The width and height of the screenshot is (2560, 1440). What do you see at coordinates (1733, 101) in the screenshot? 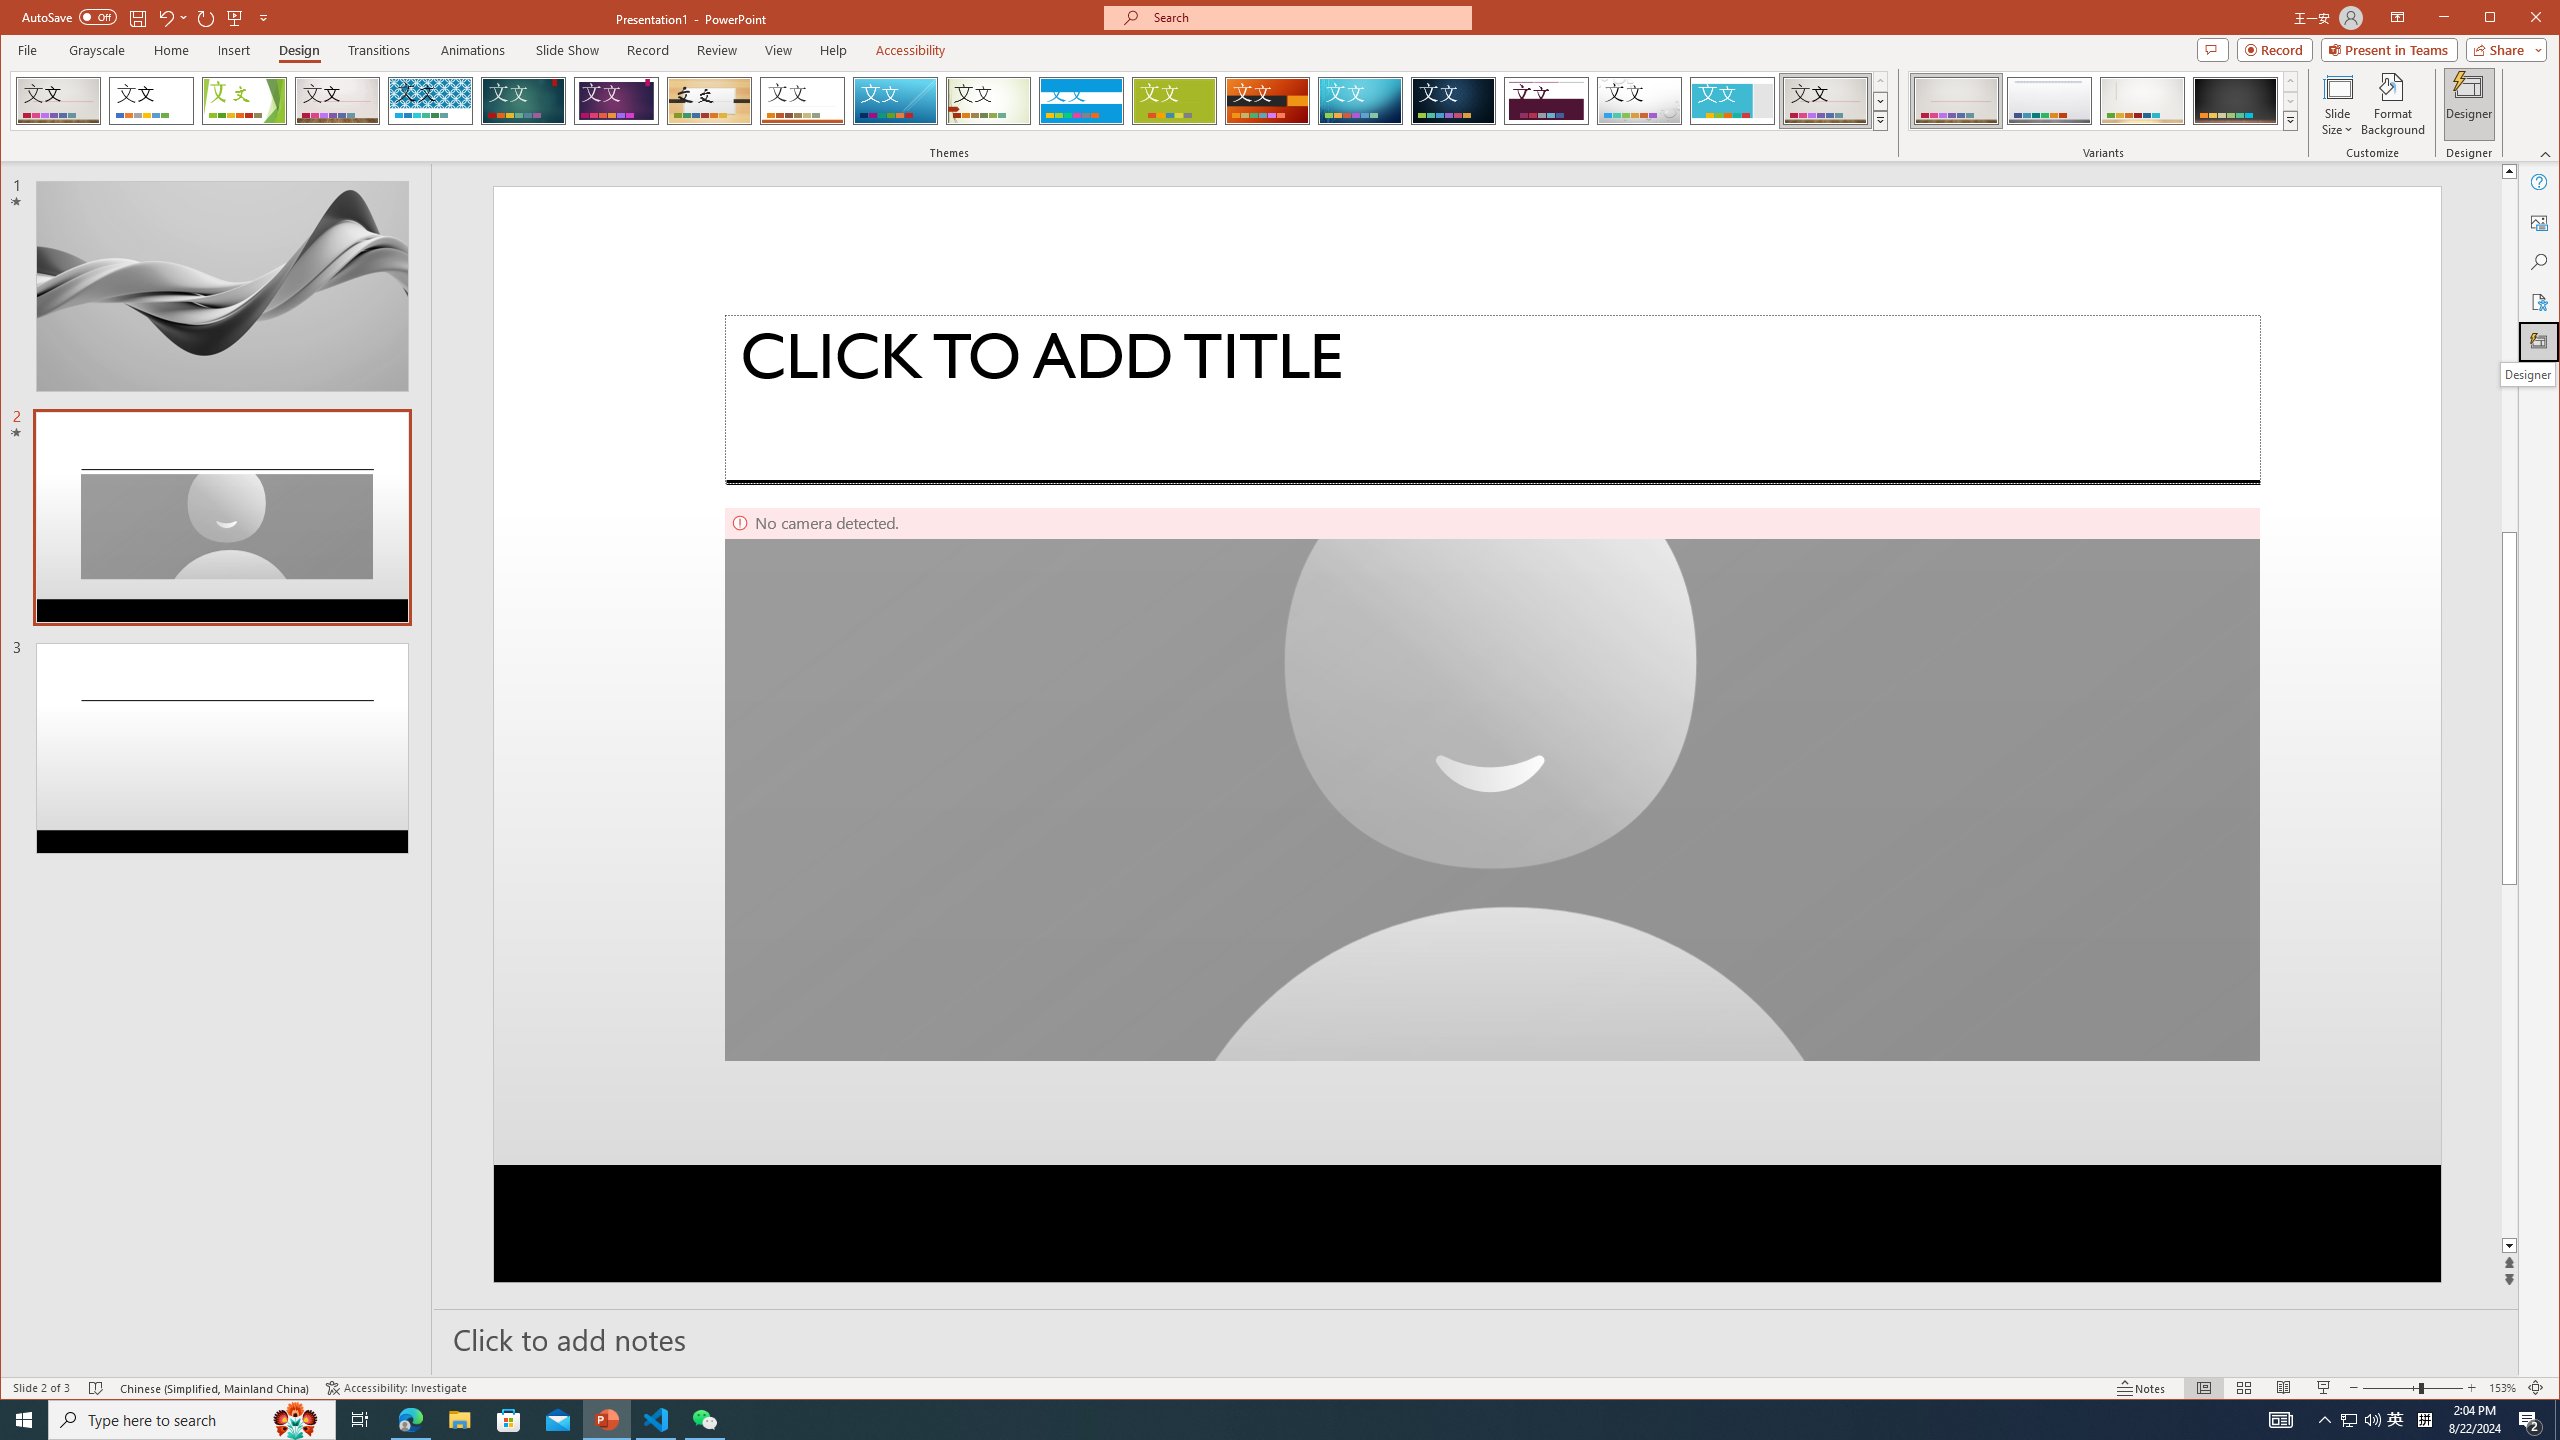
I see `Frame` at bounding box center [1733, 101].